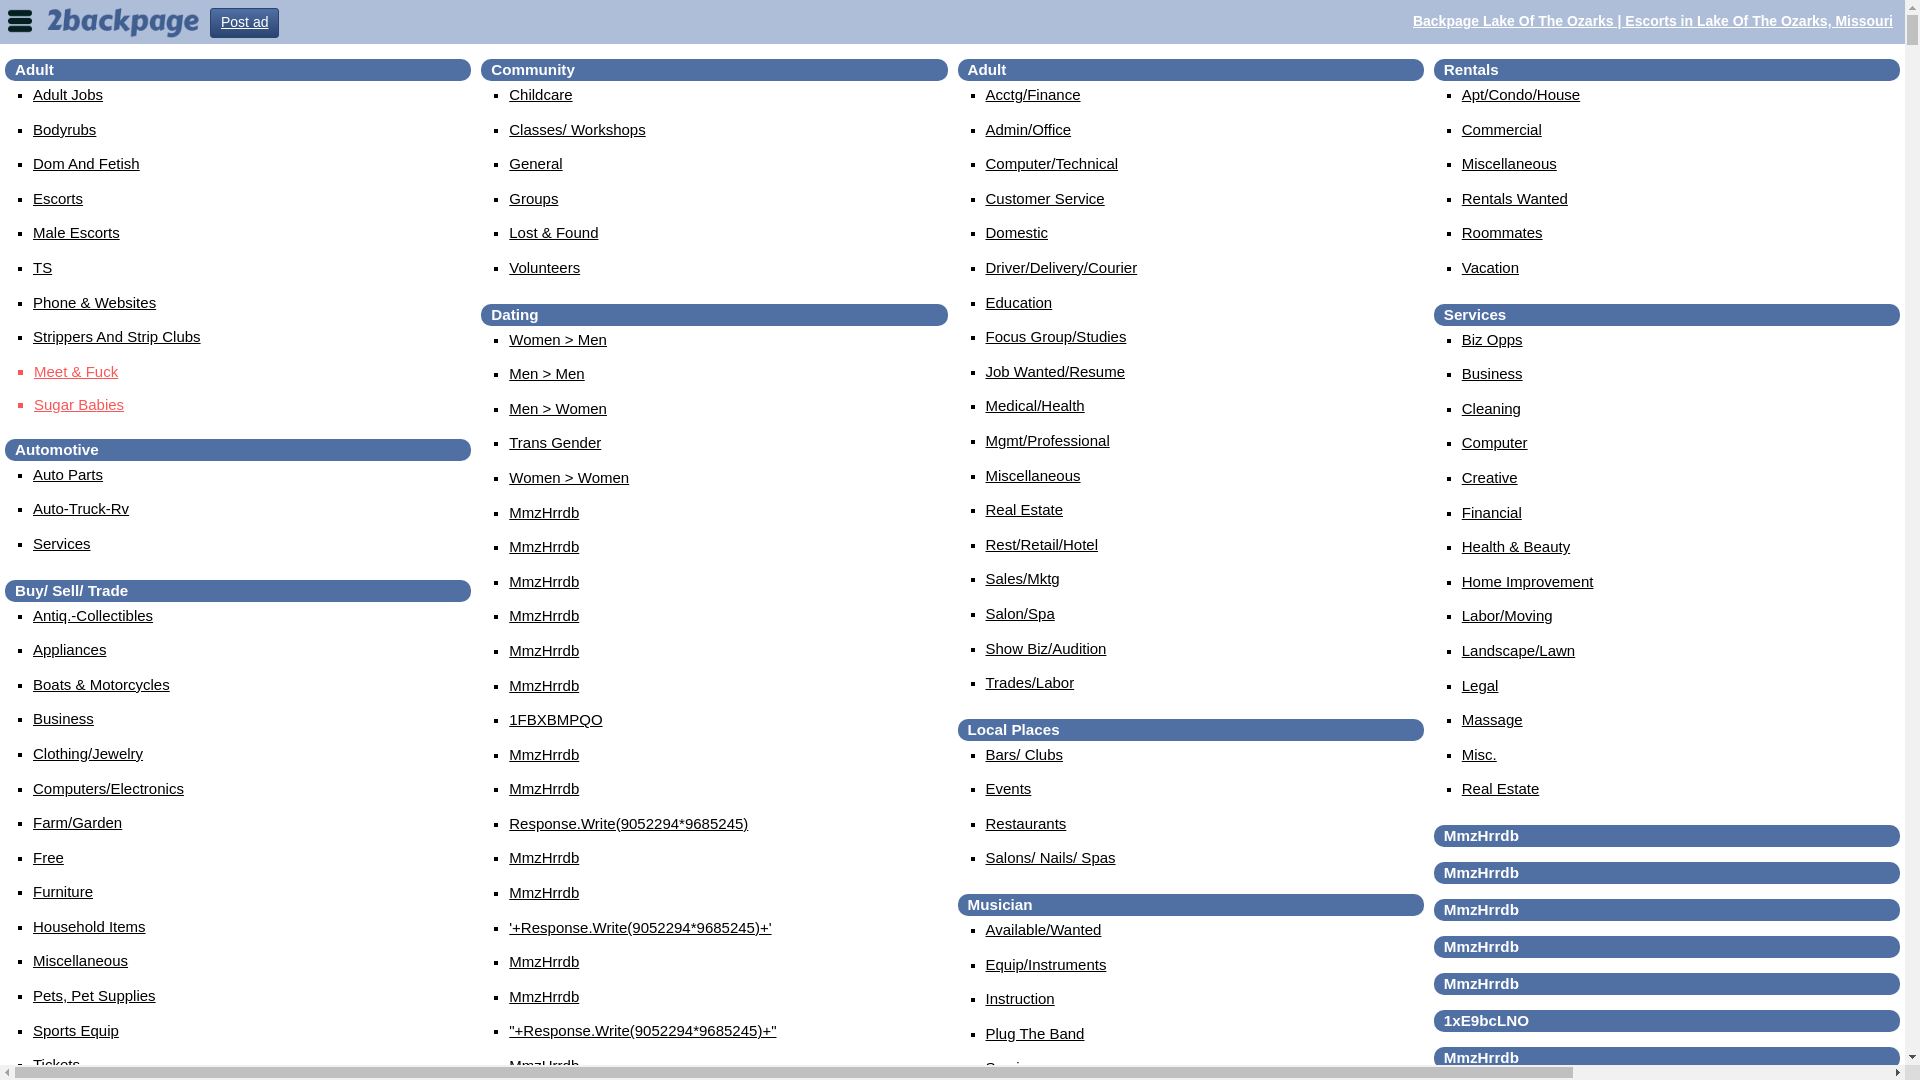 The height and width of the screenshot is (1080, 1920). I want to click on Farm/Garden, so click(78, 822).